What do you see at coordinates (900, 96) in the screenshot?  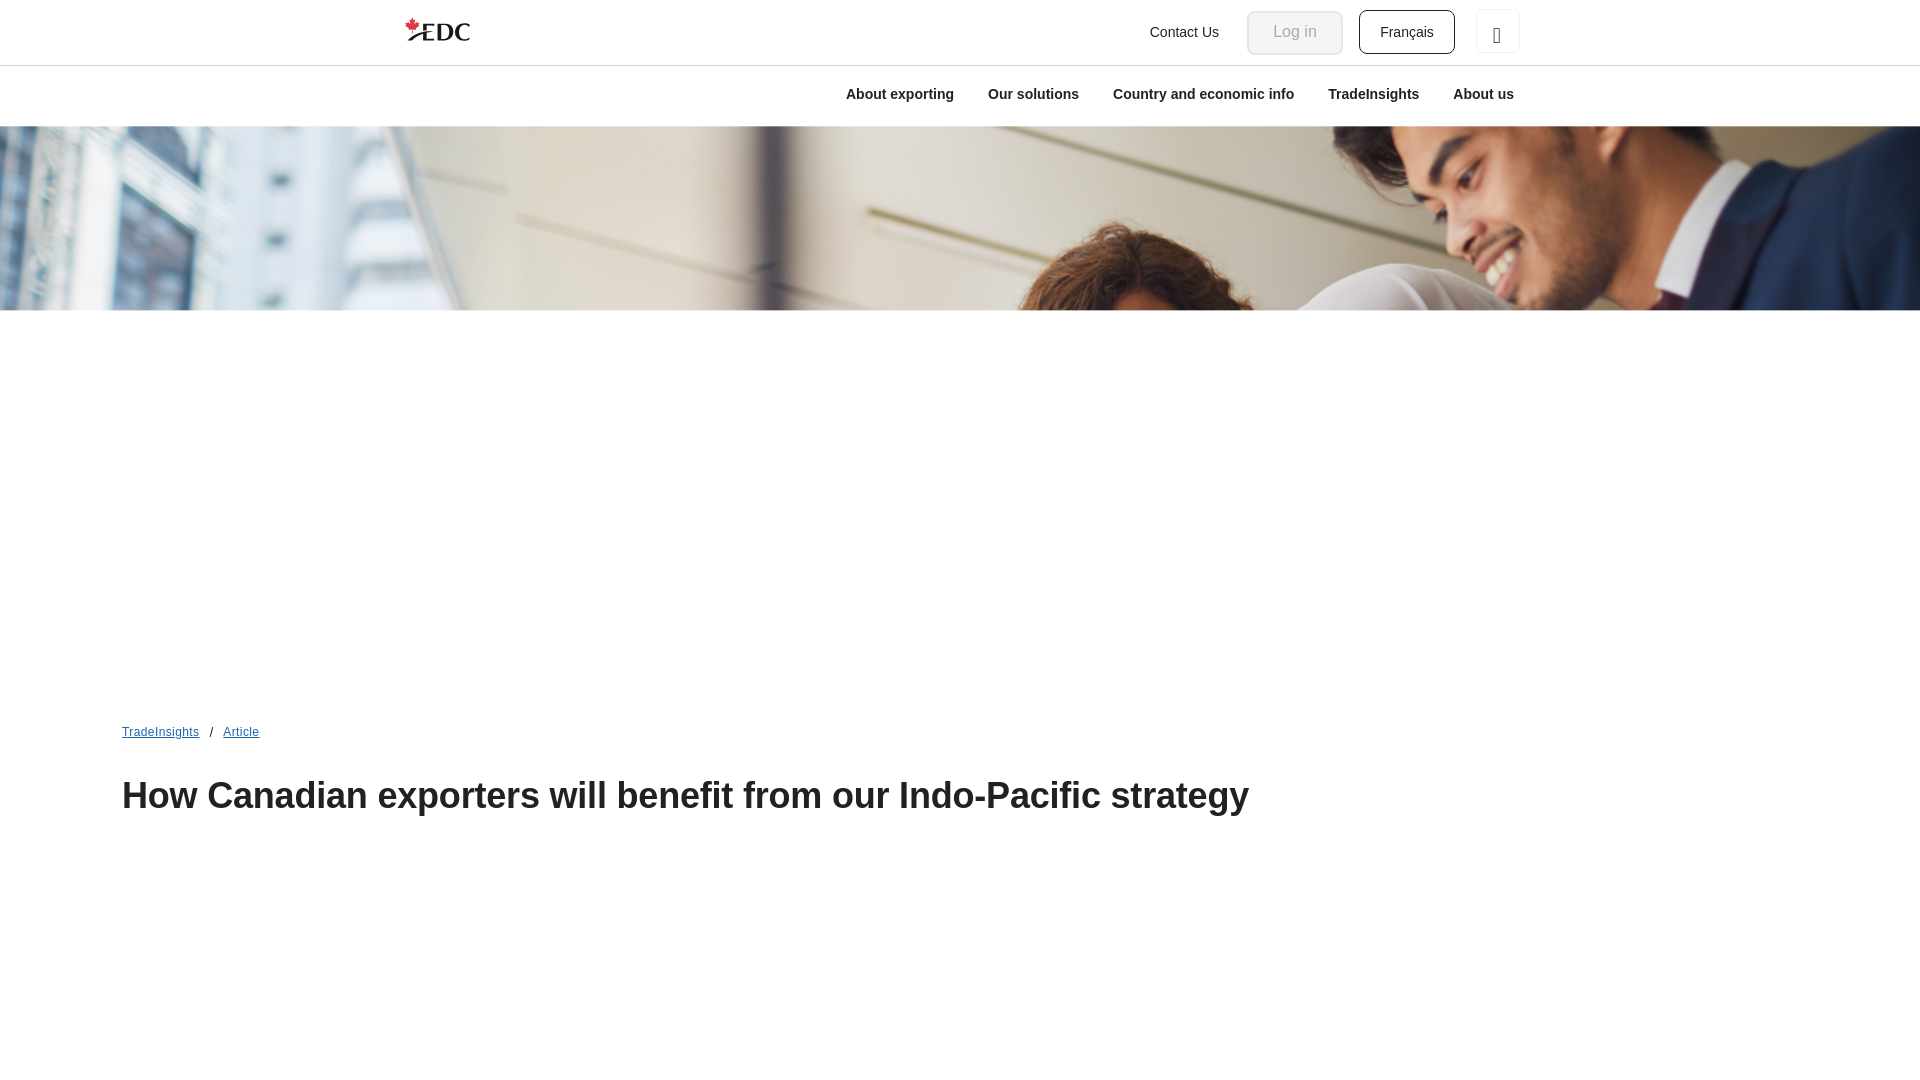 I see `About exporting` at bounding box center [900, 96].